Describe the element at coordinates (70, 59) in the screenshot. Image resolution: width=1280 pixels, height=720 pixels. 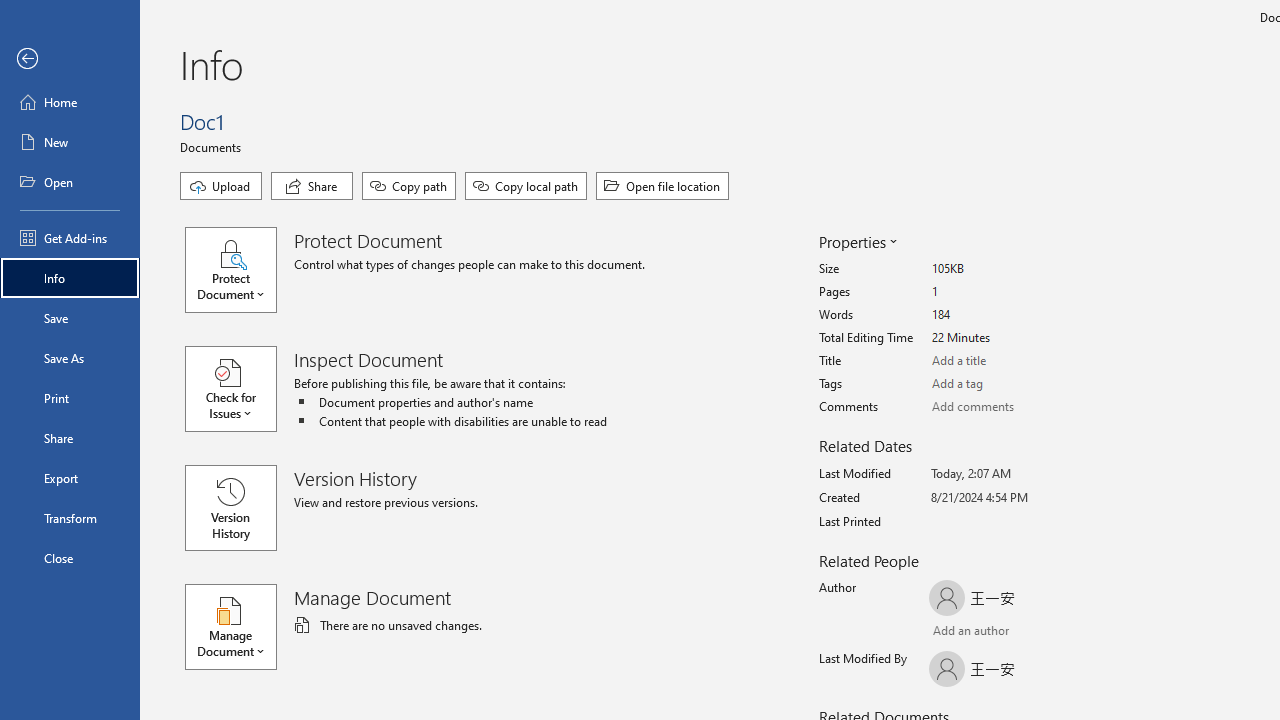
I see `Back` at that location.